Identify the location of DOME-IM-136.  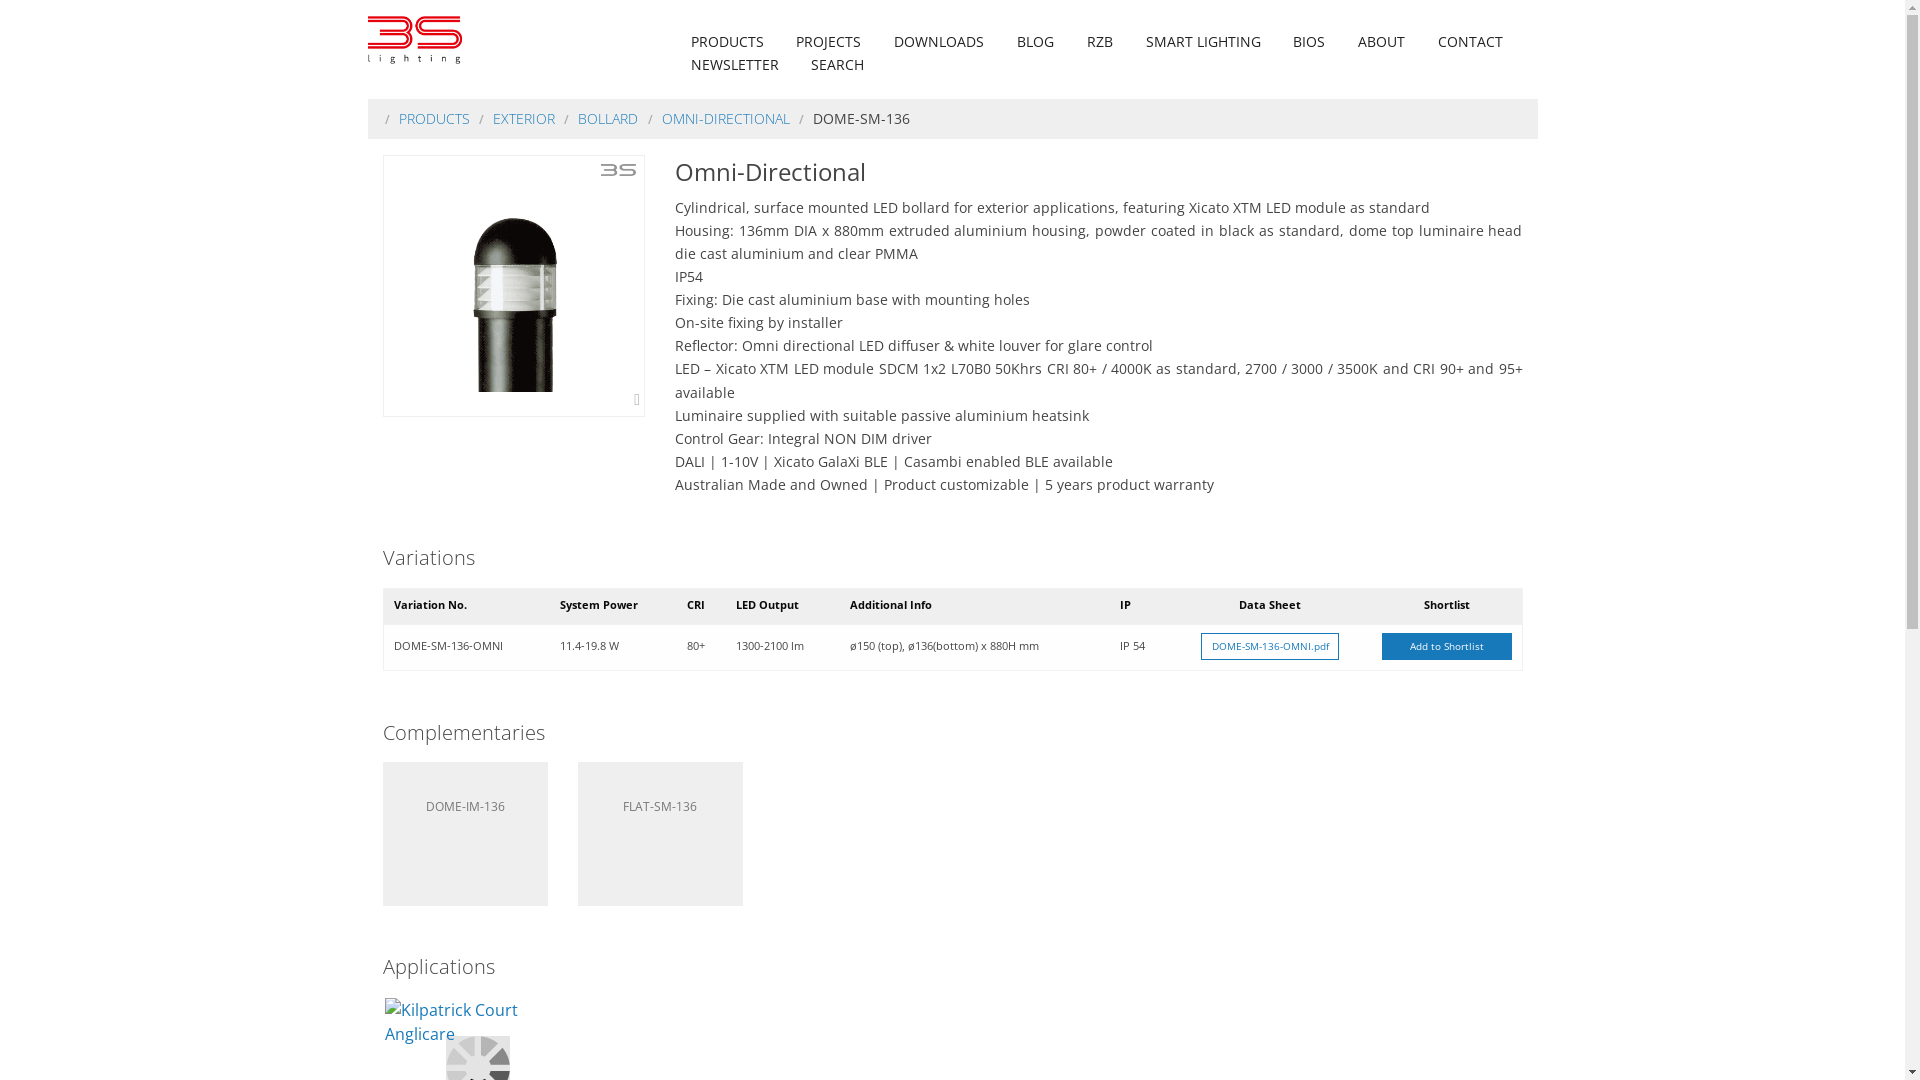
(464, 834).